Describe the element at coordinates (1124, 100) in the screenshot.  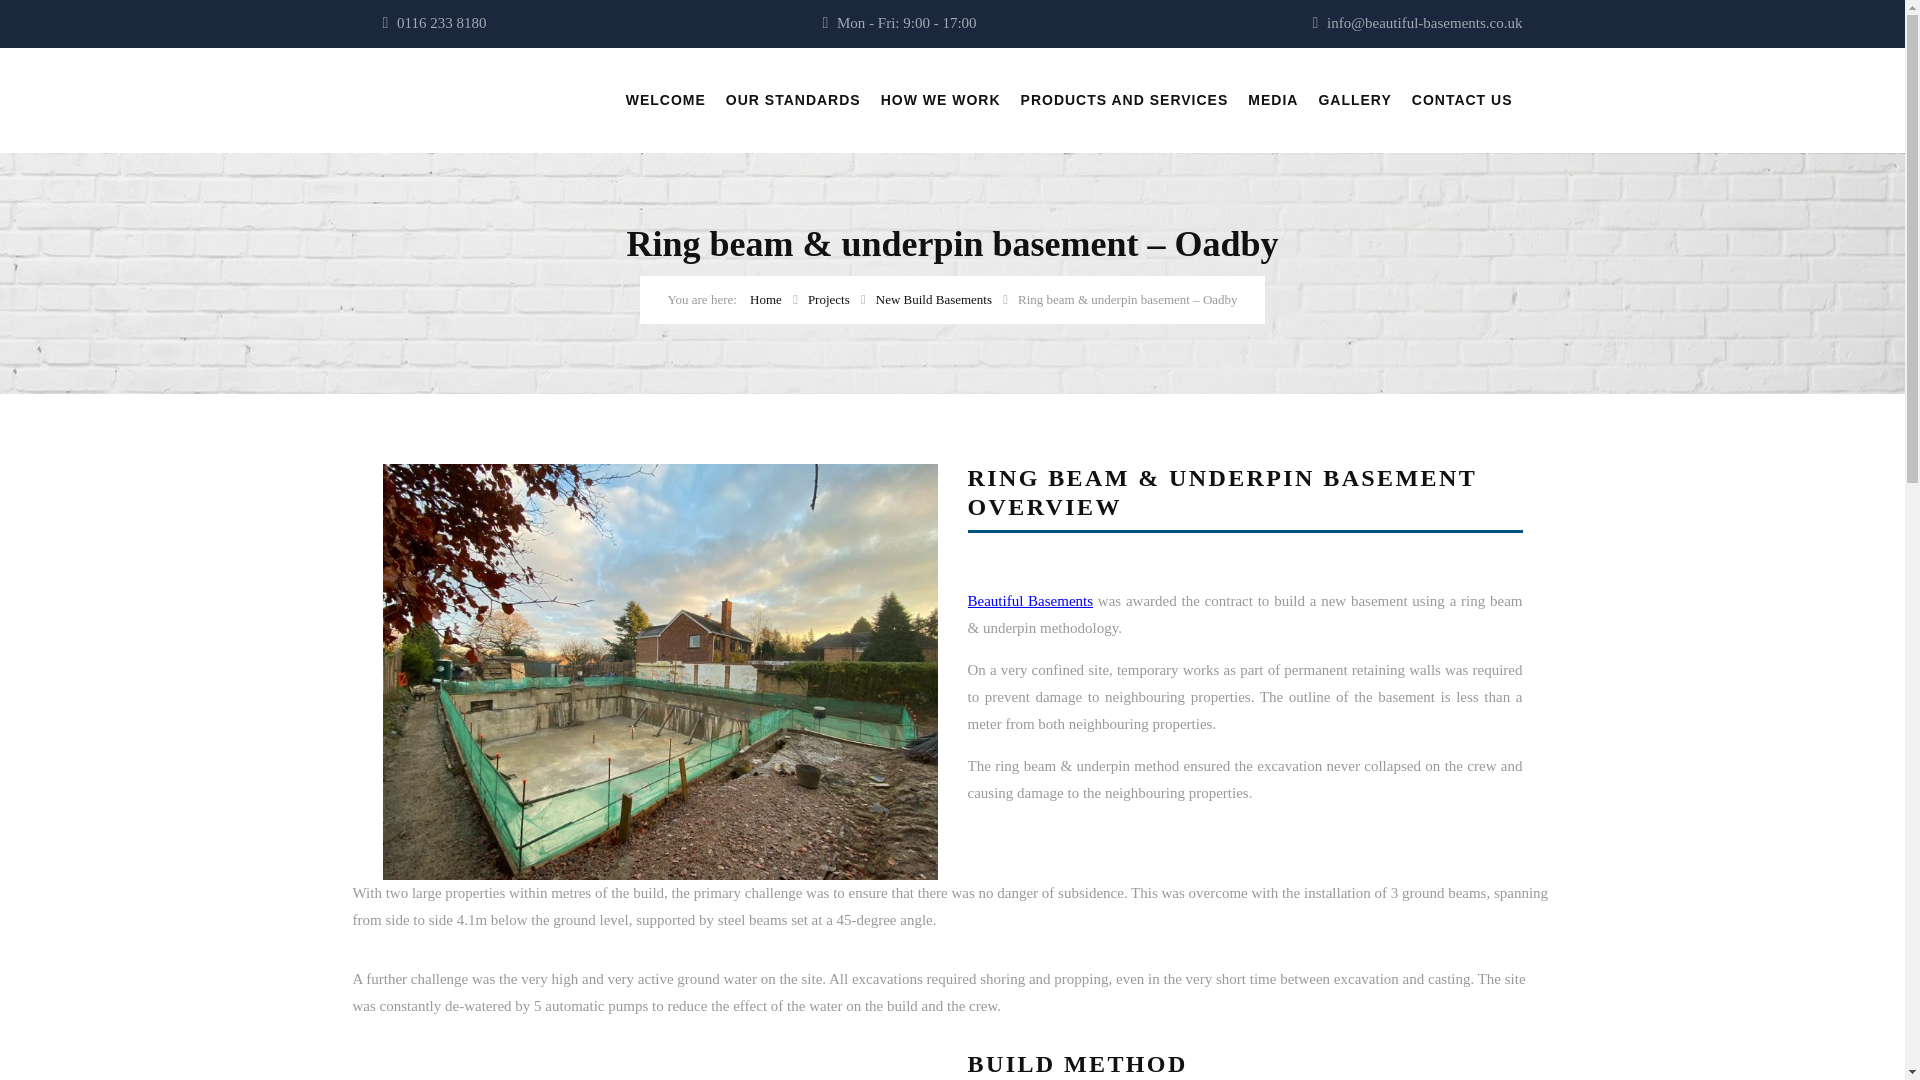
I see `PRODUCTS AND SERVICES` at that location.